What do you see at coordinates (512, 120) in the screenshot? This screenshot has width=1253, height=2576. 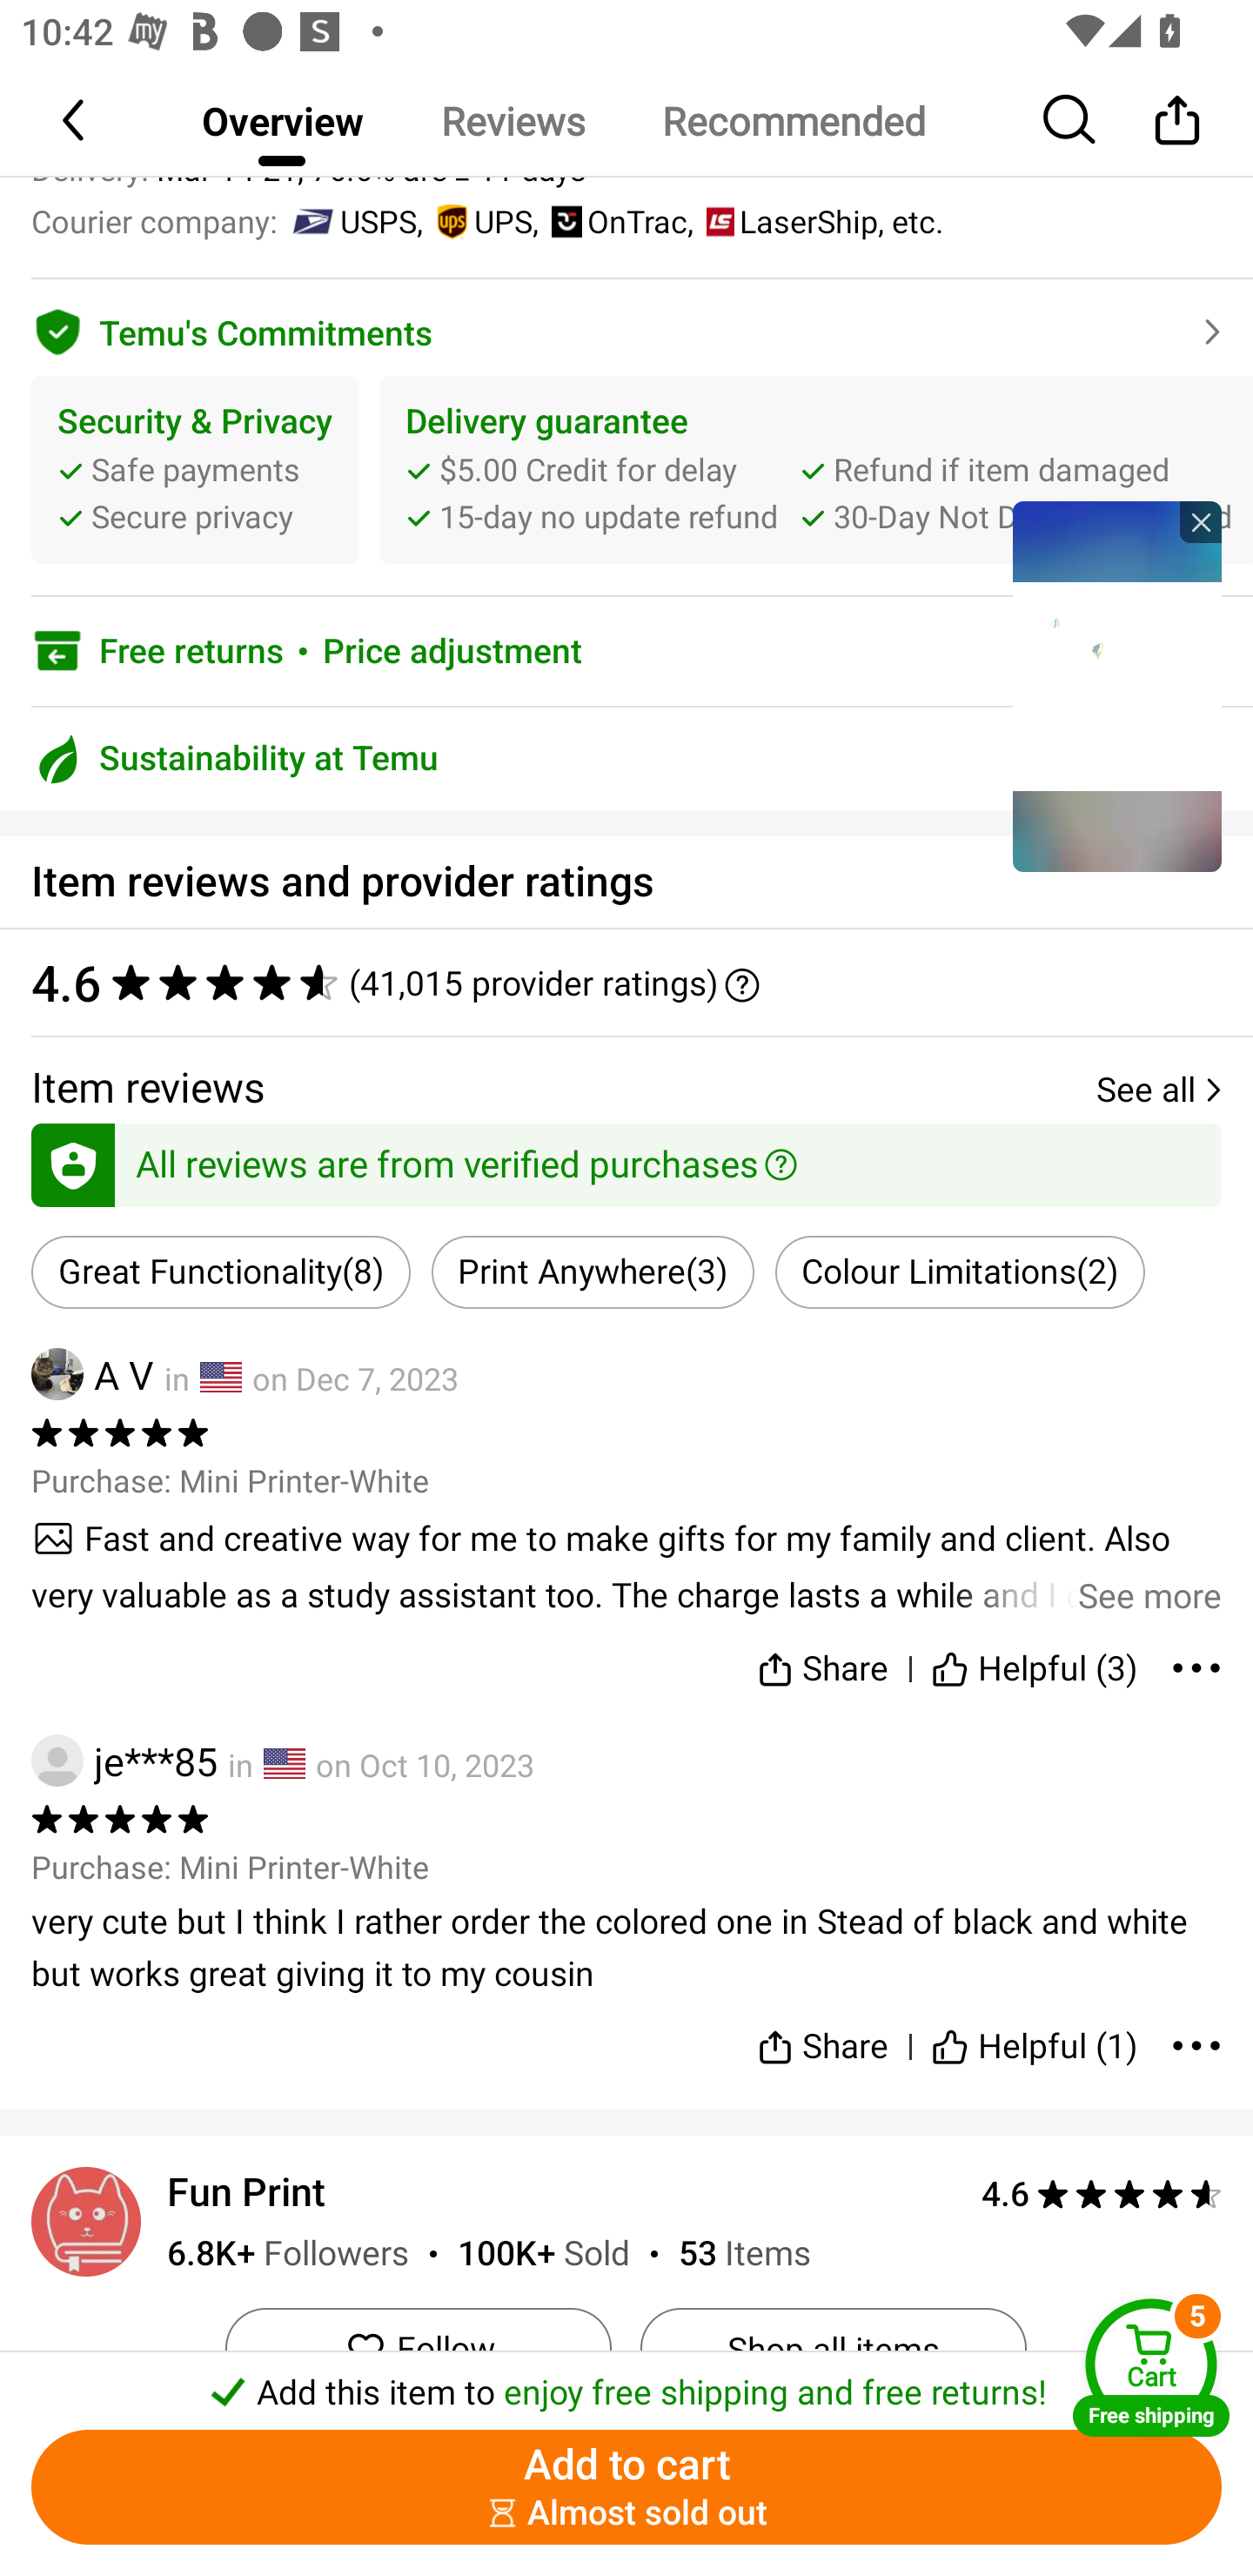 I see `Reviews` at bounding box center [512, 120].